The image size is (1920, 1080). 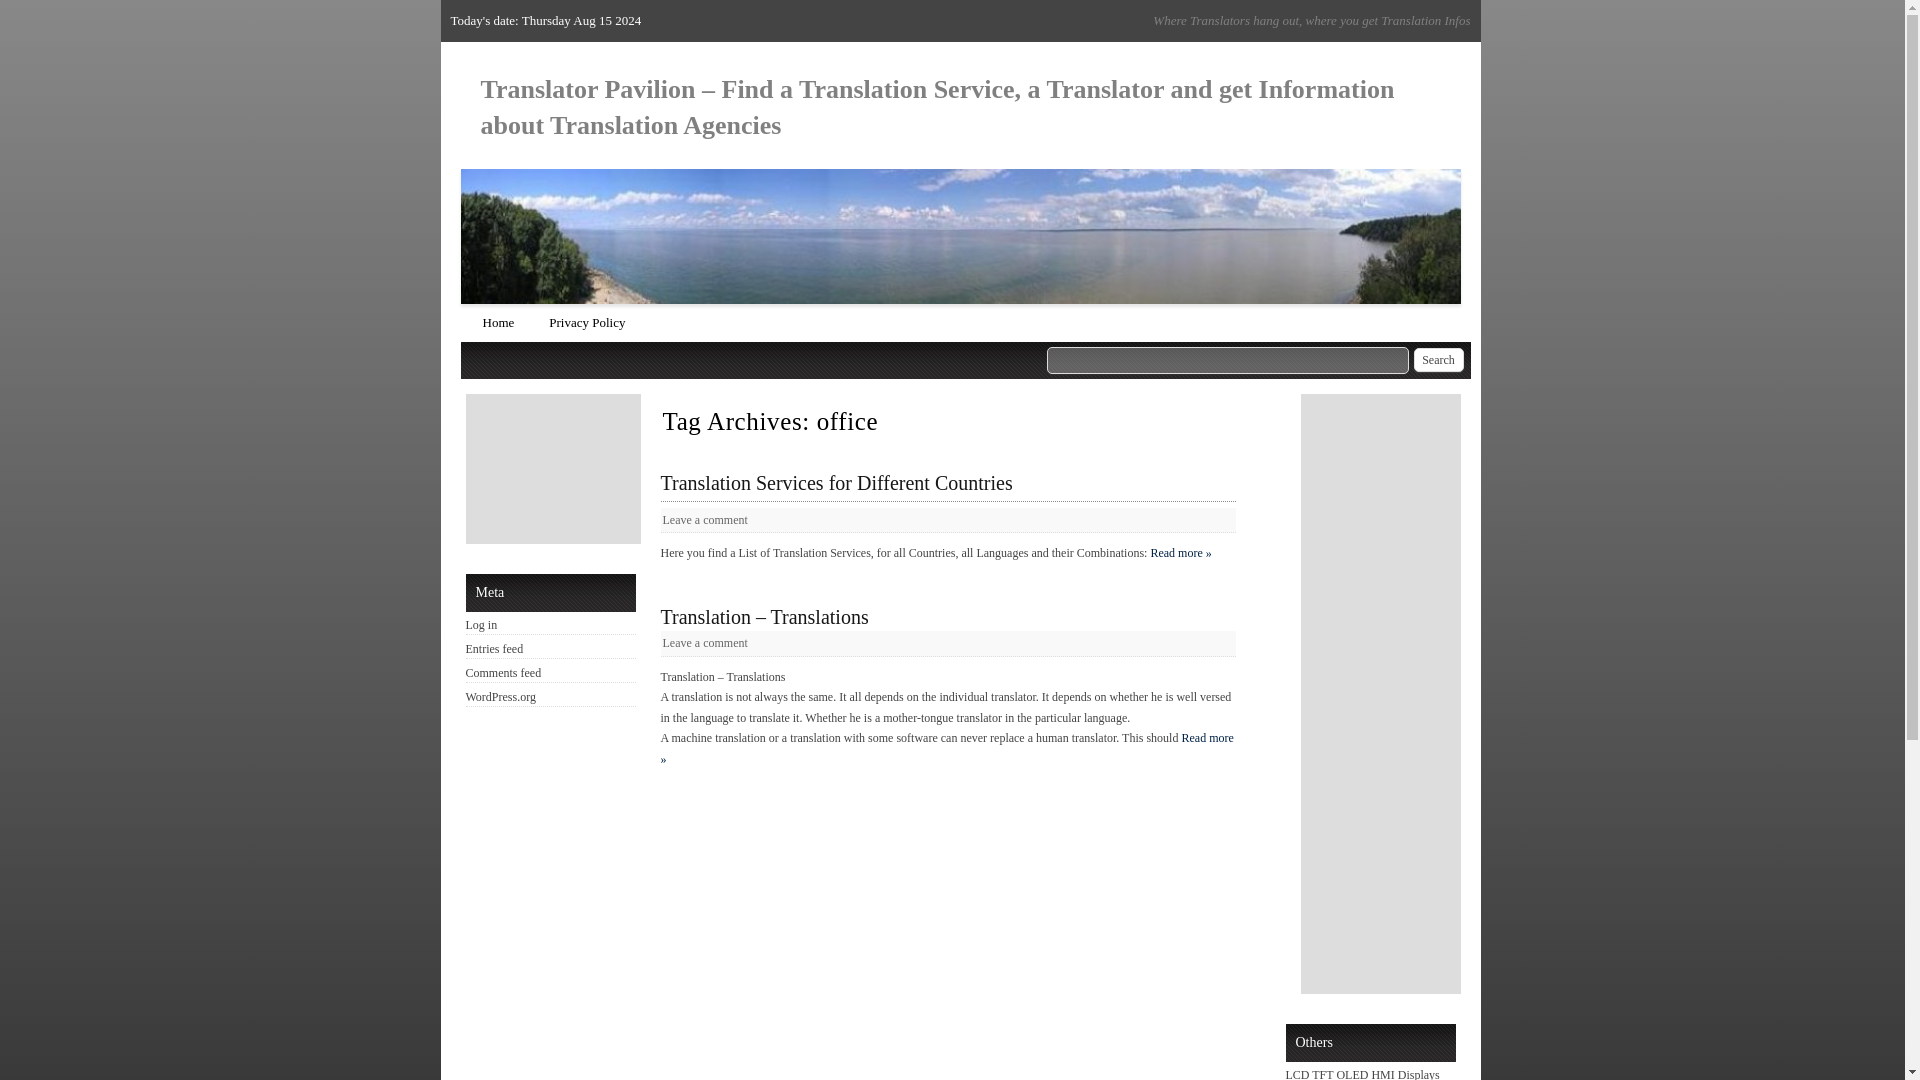 I want to click on Translation Services for Different Countries, so click(x=947, y=482).